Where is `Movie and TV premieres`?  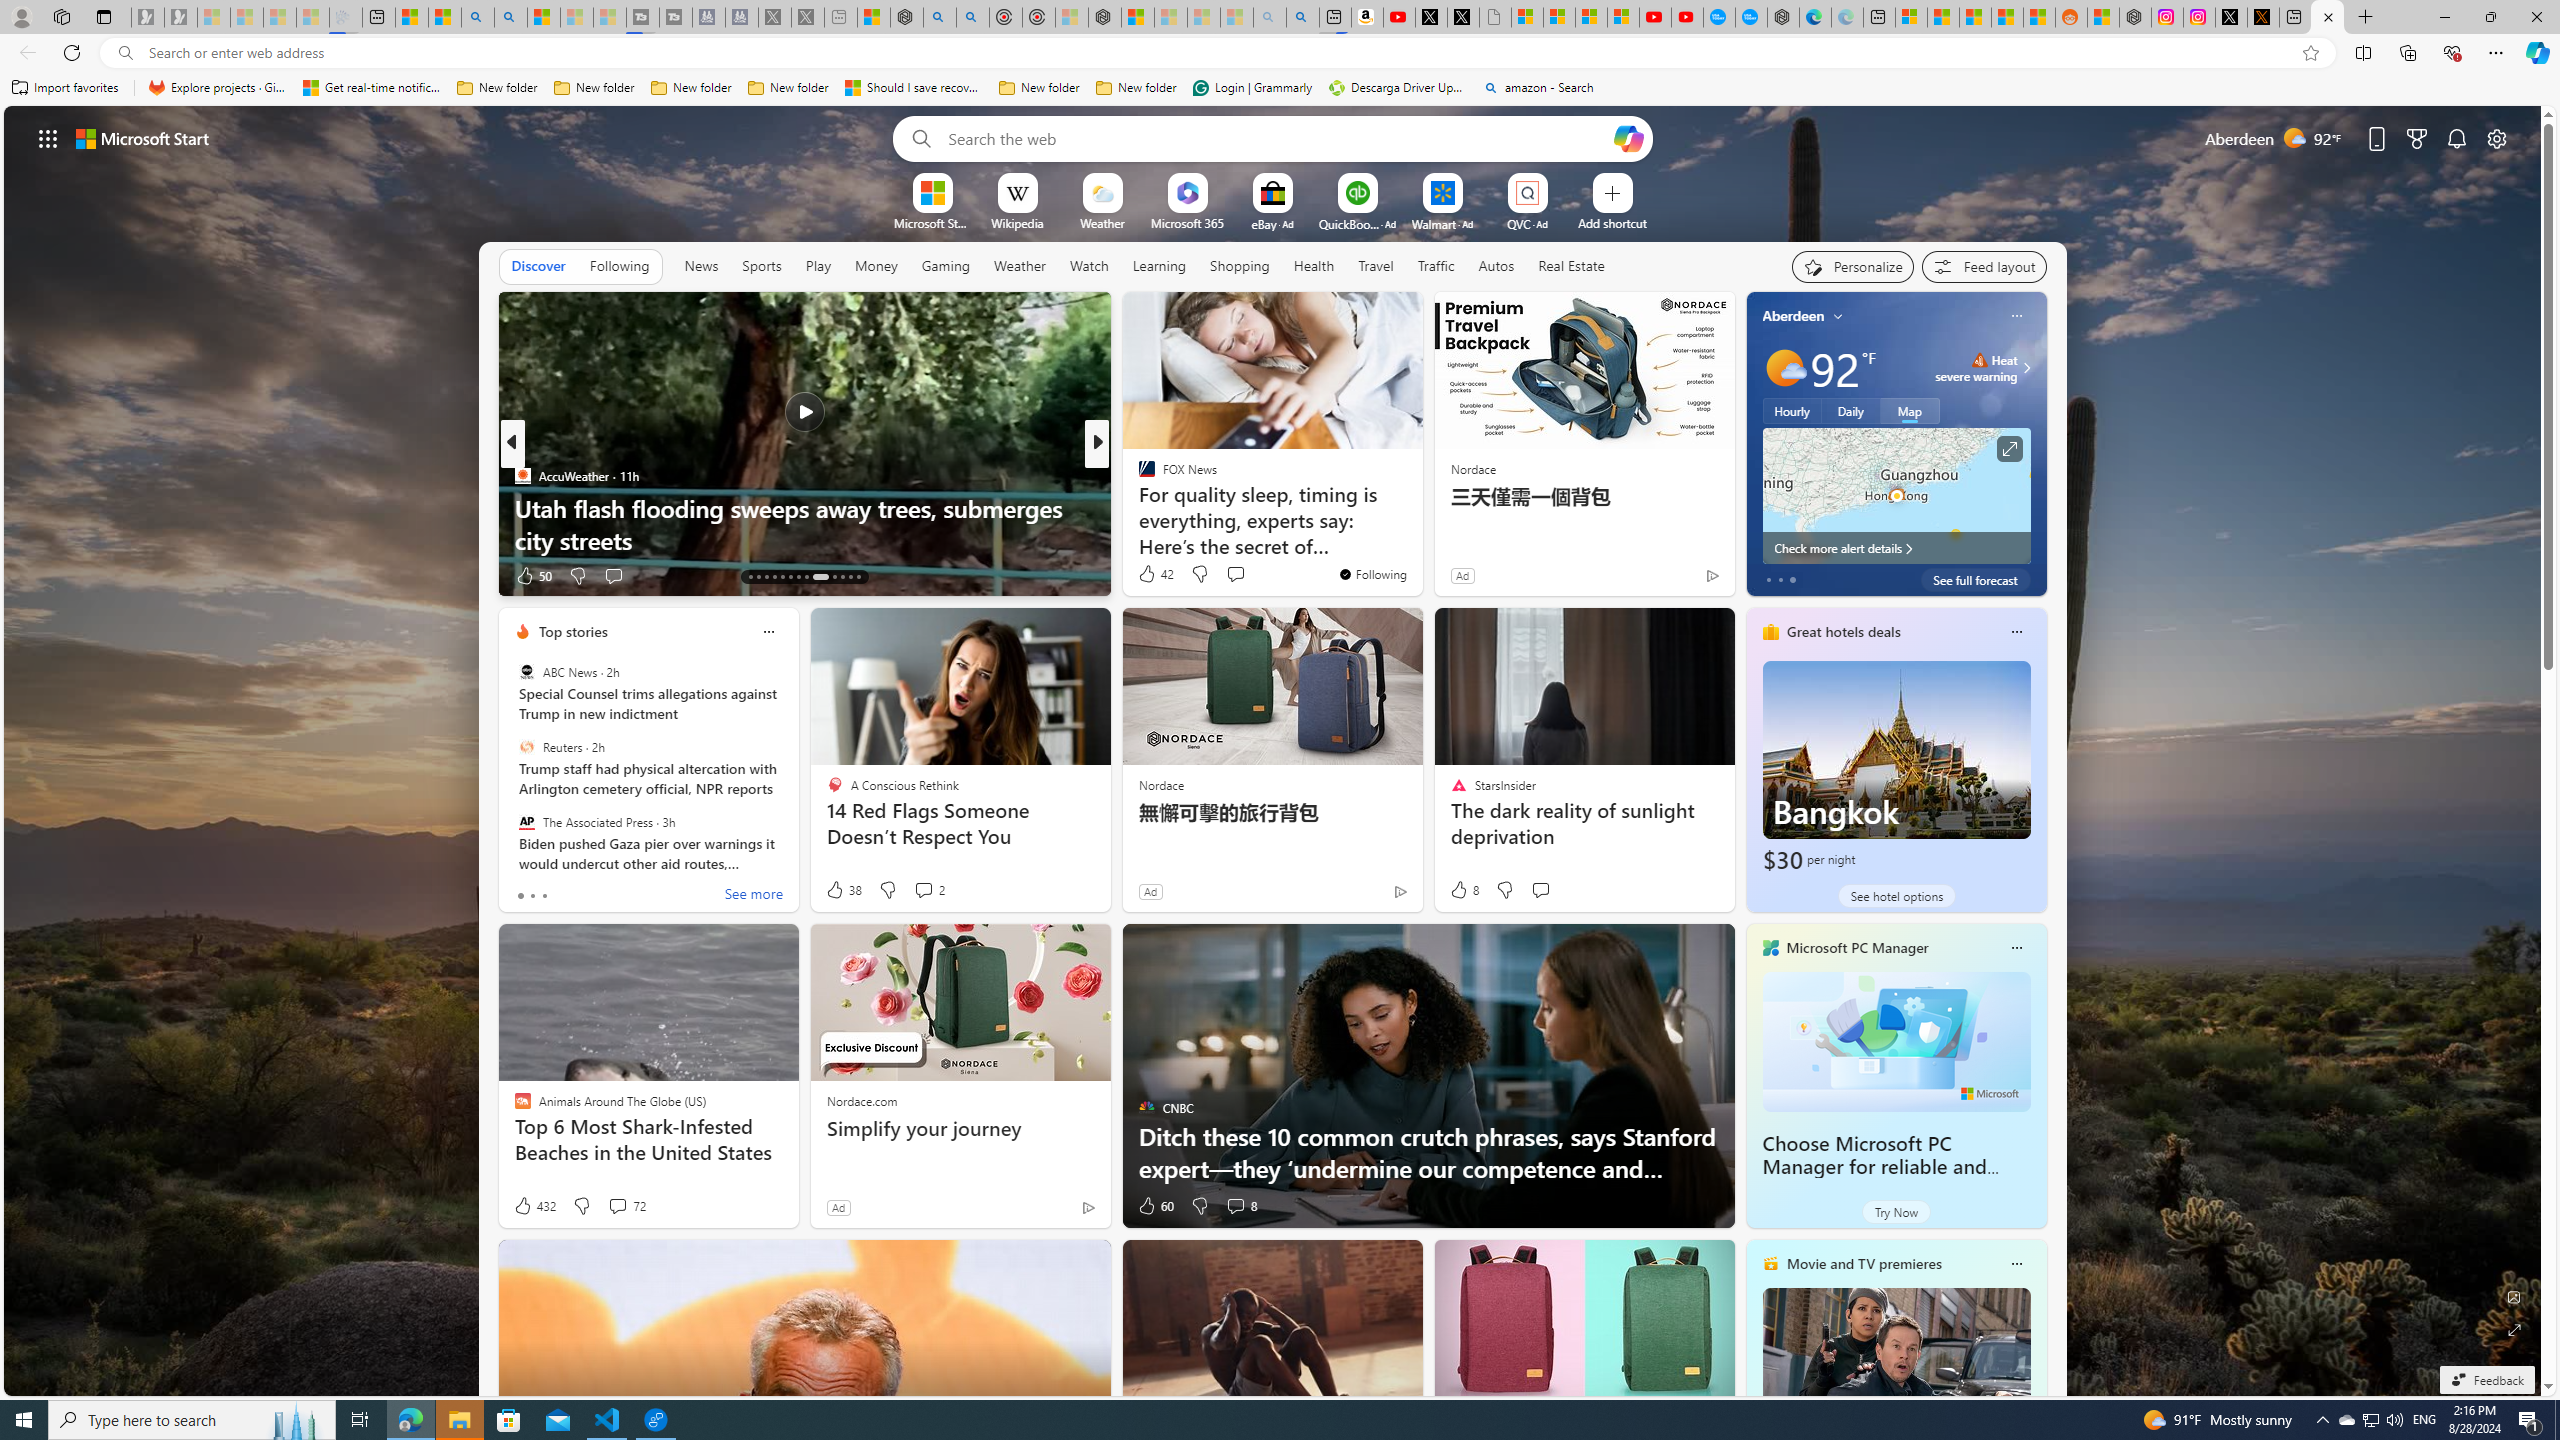 Movie and TV premieres is located at coordinates (1864, 1264).